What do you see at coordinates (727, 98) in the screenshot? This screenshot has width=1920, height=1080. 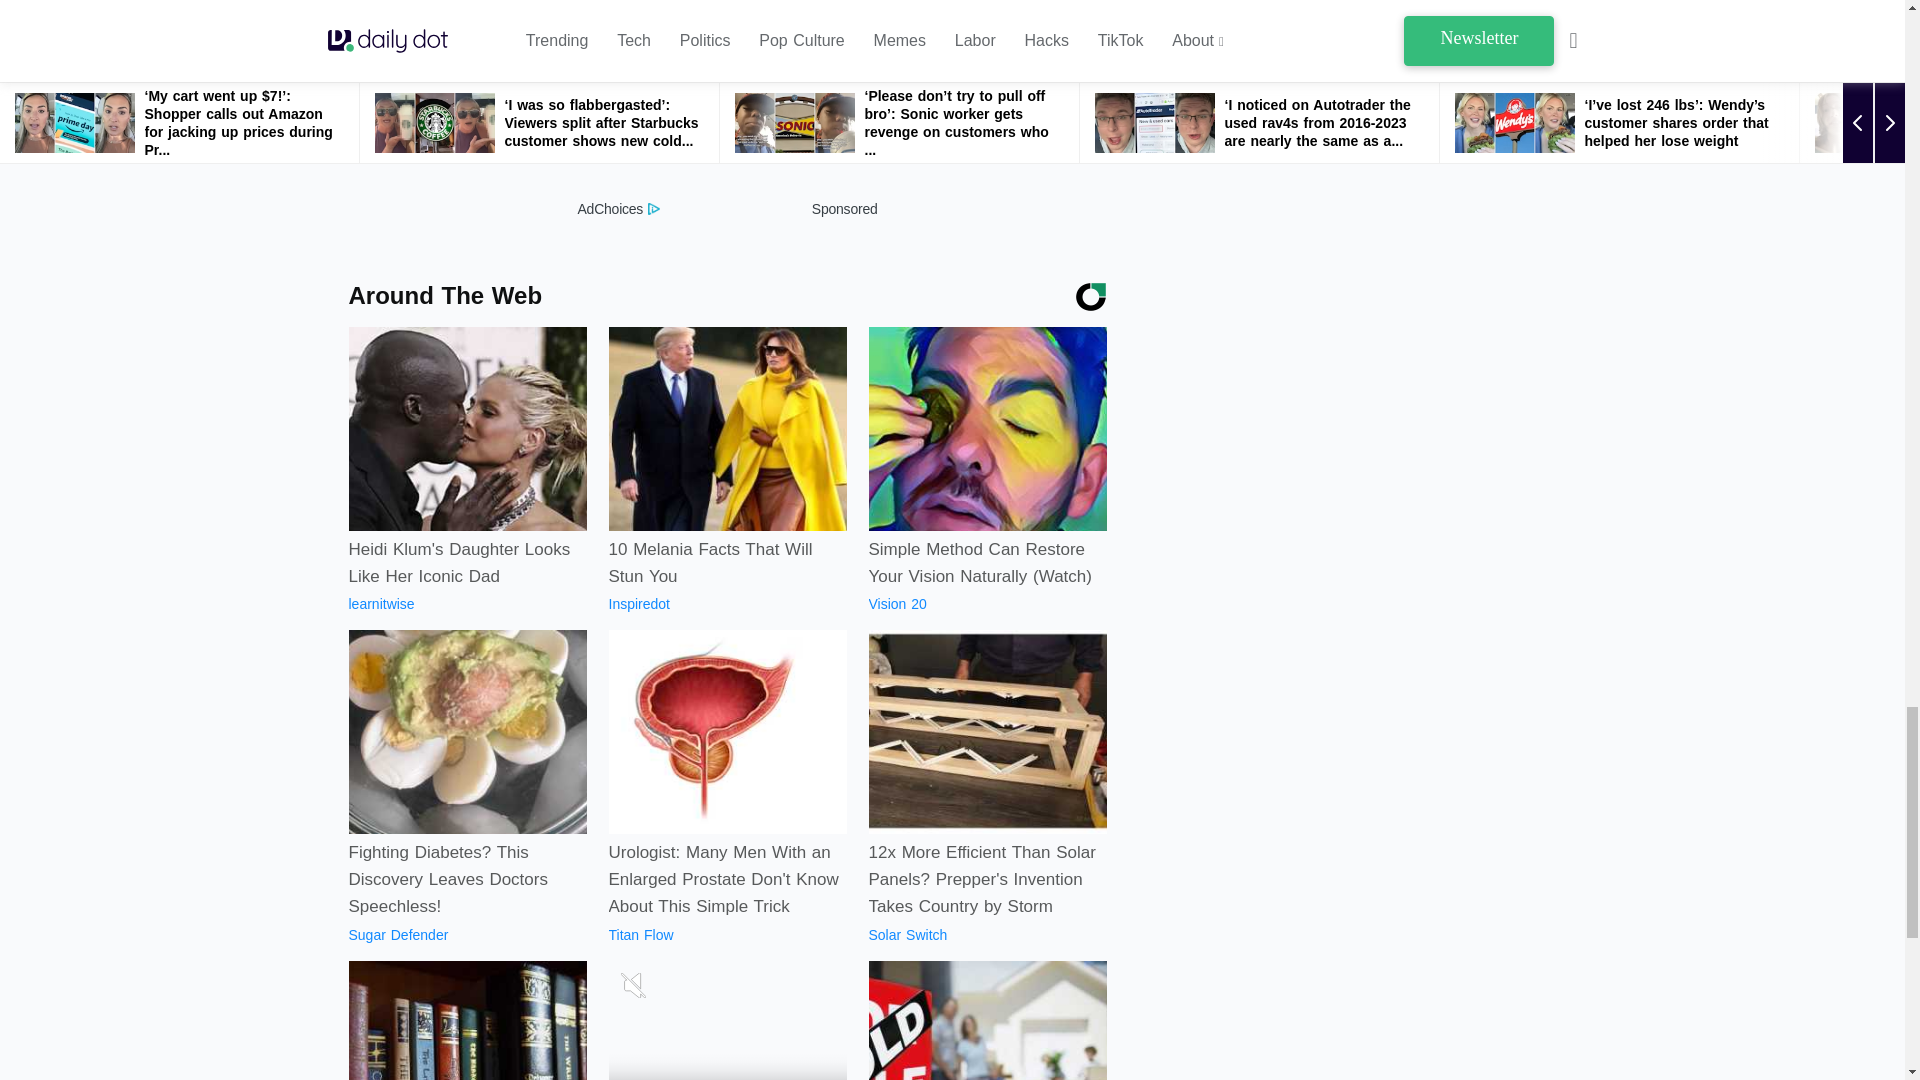 I see `ad content` at bounding box center [727, 98].